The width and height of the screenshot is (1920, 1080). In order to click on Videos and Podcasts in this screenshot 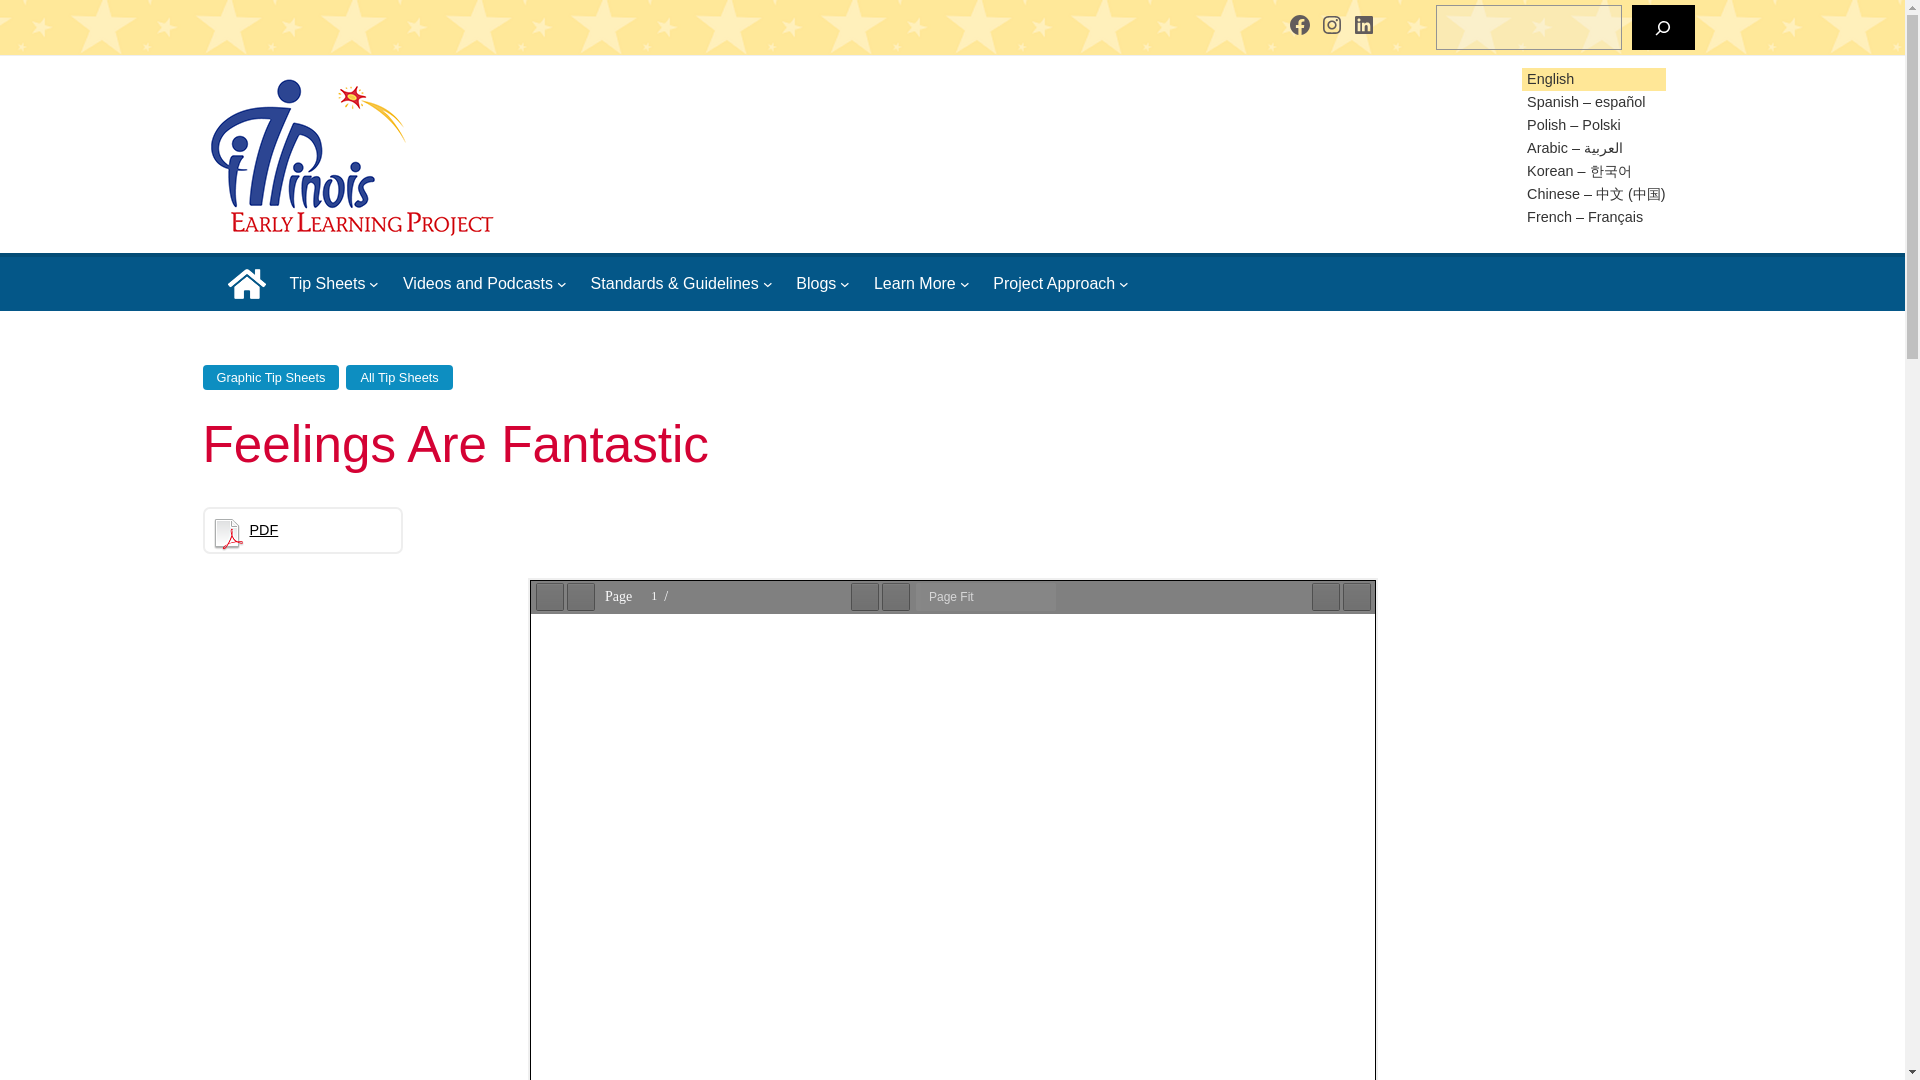, I will do `click(478, 284)`.